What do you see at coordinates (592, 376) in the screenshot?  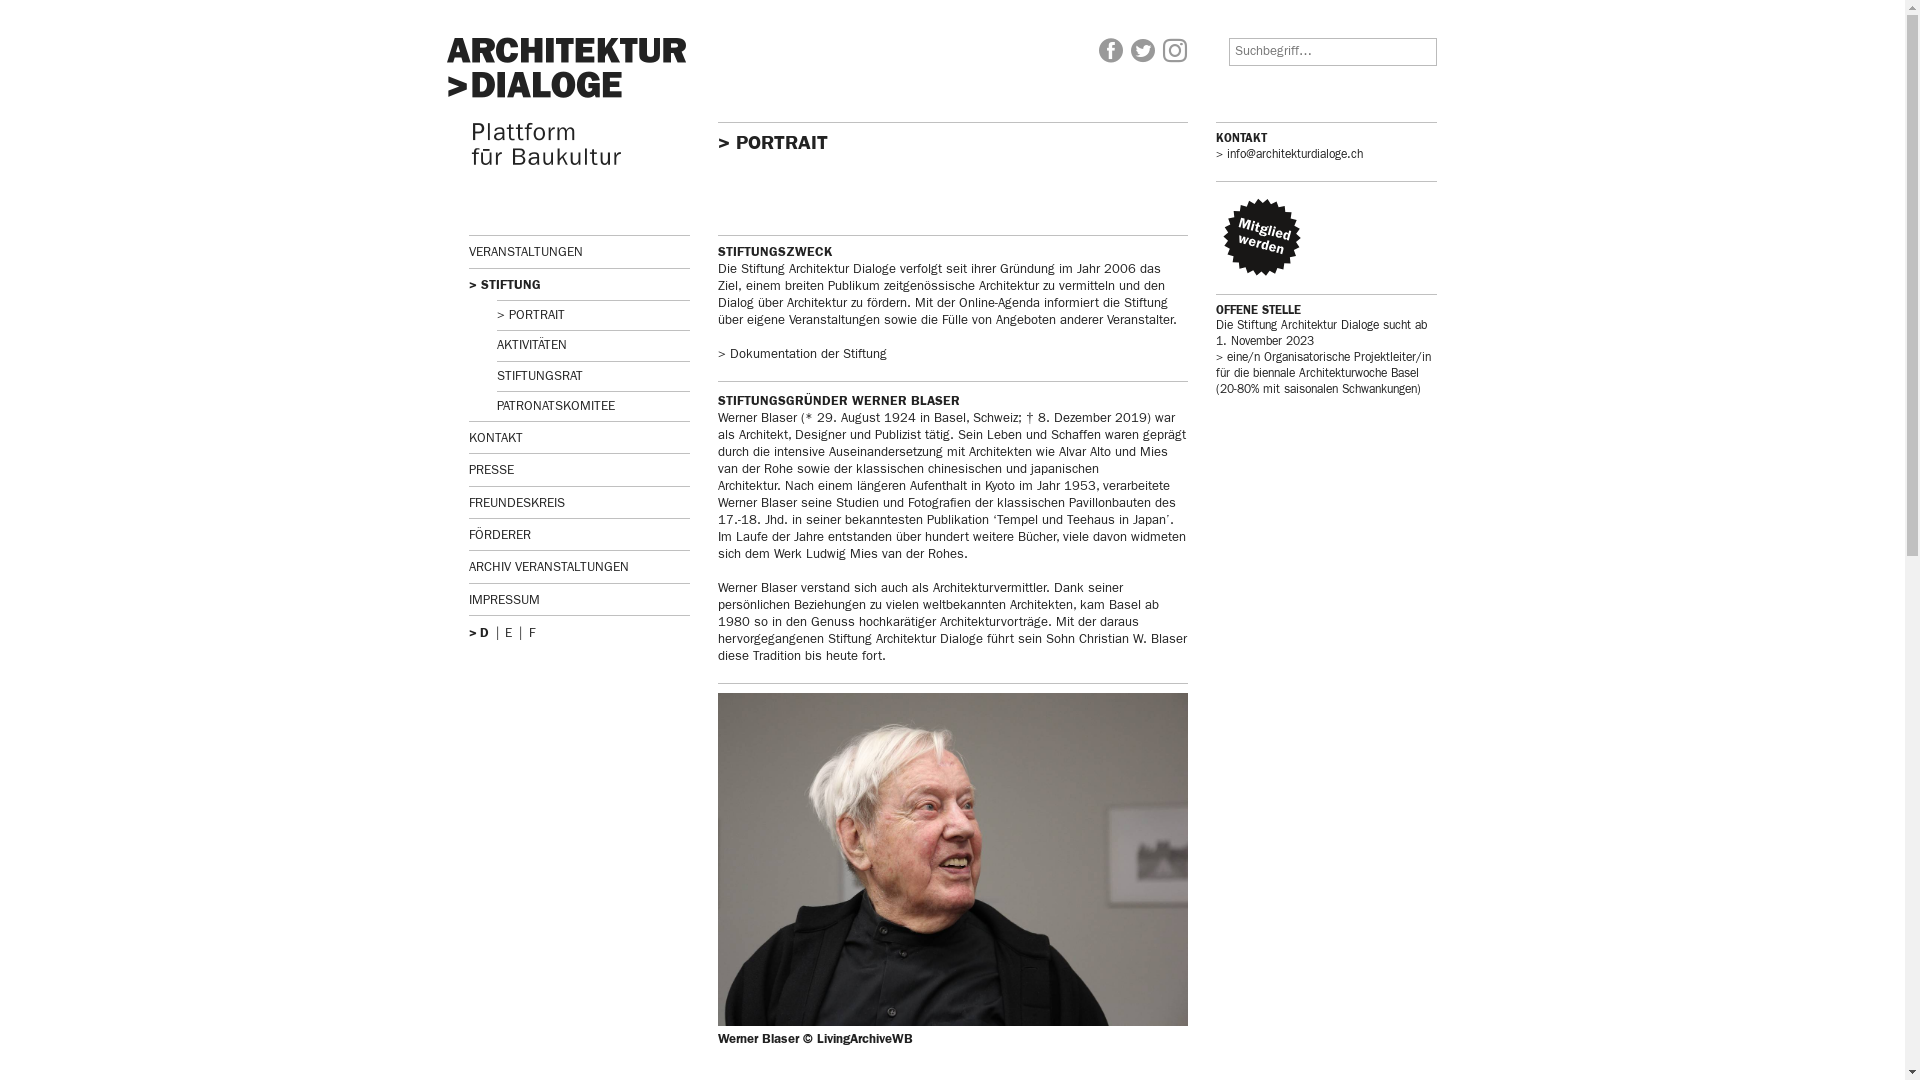 I see `STIFTUNGSRAT` at bounding box center [592, 376].